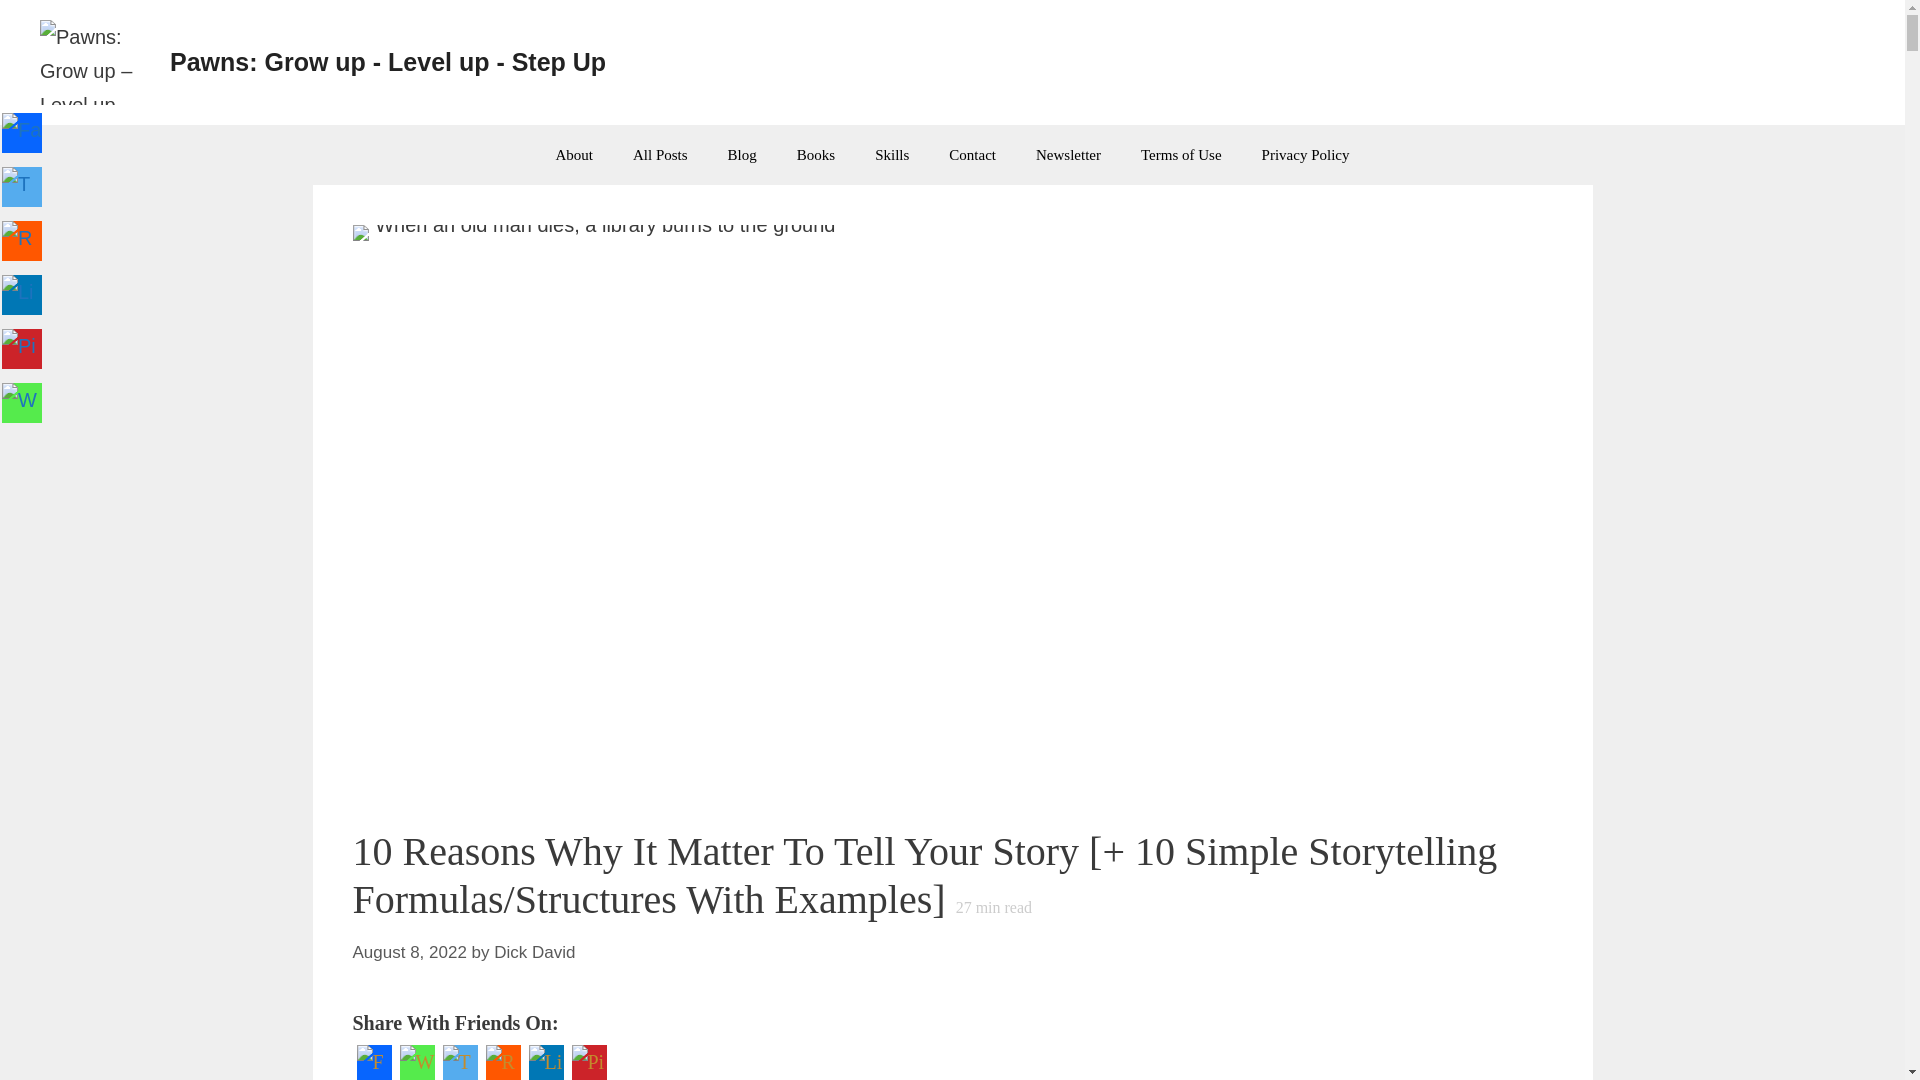  Describe the element at coordinates (574, 154) in the screenshot. I see `About` at that location.